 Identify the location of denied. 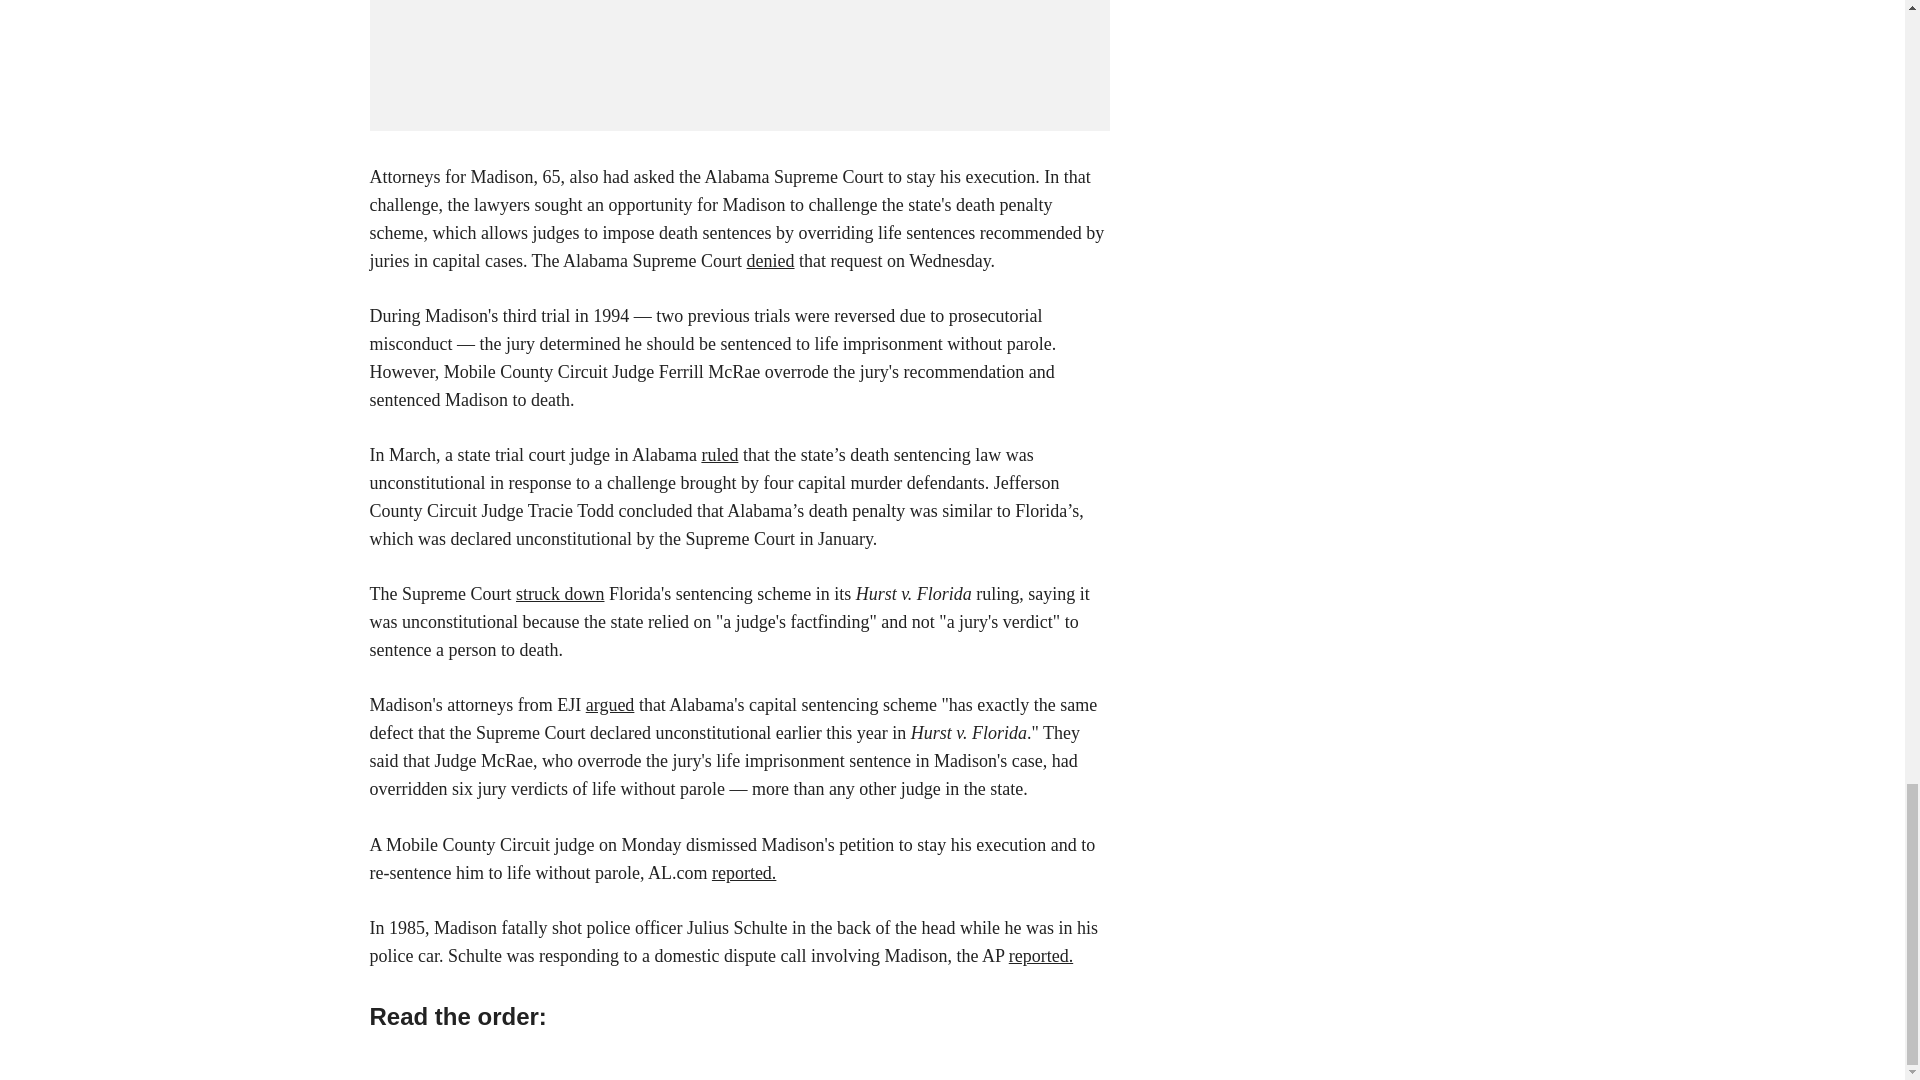
(770, 260).